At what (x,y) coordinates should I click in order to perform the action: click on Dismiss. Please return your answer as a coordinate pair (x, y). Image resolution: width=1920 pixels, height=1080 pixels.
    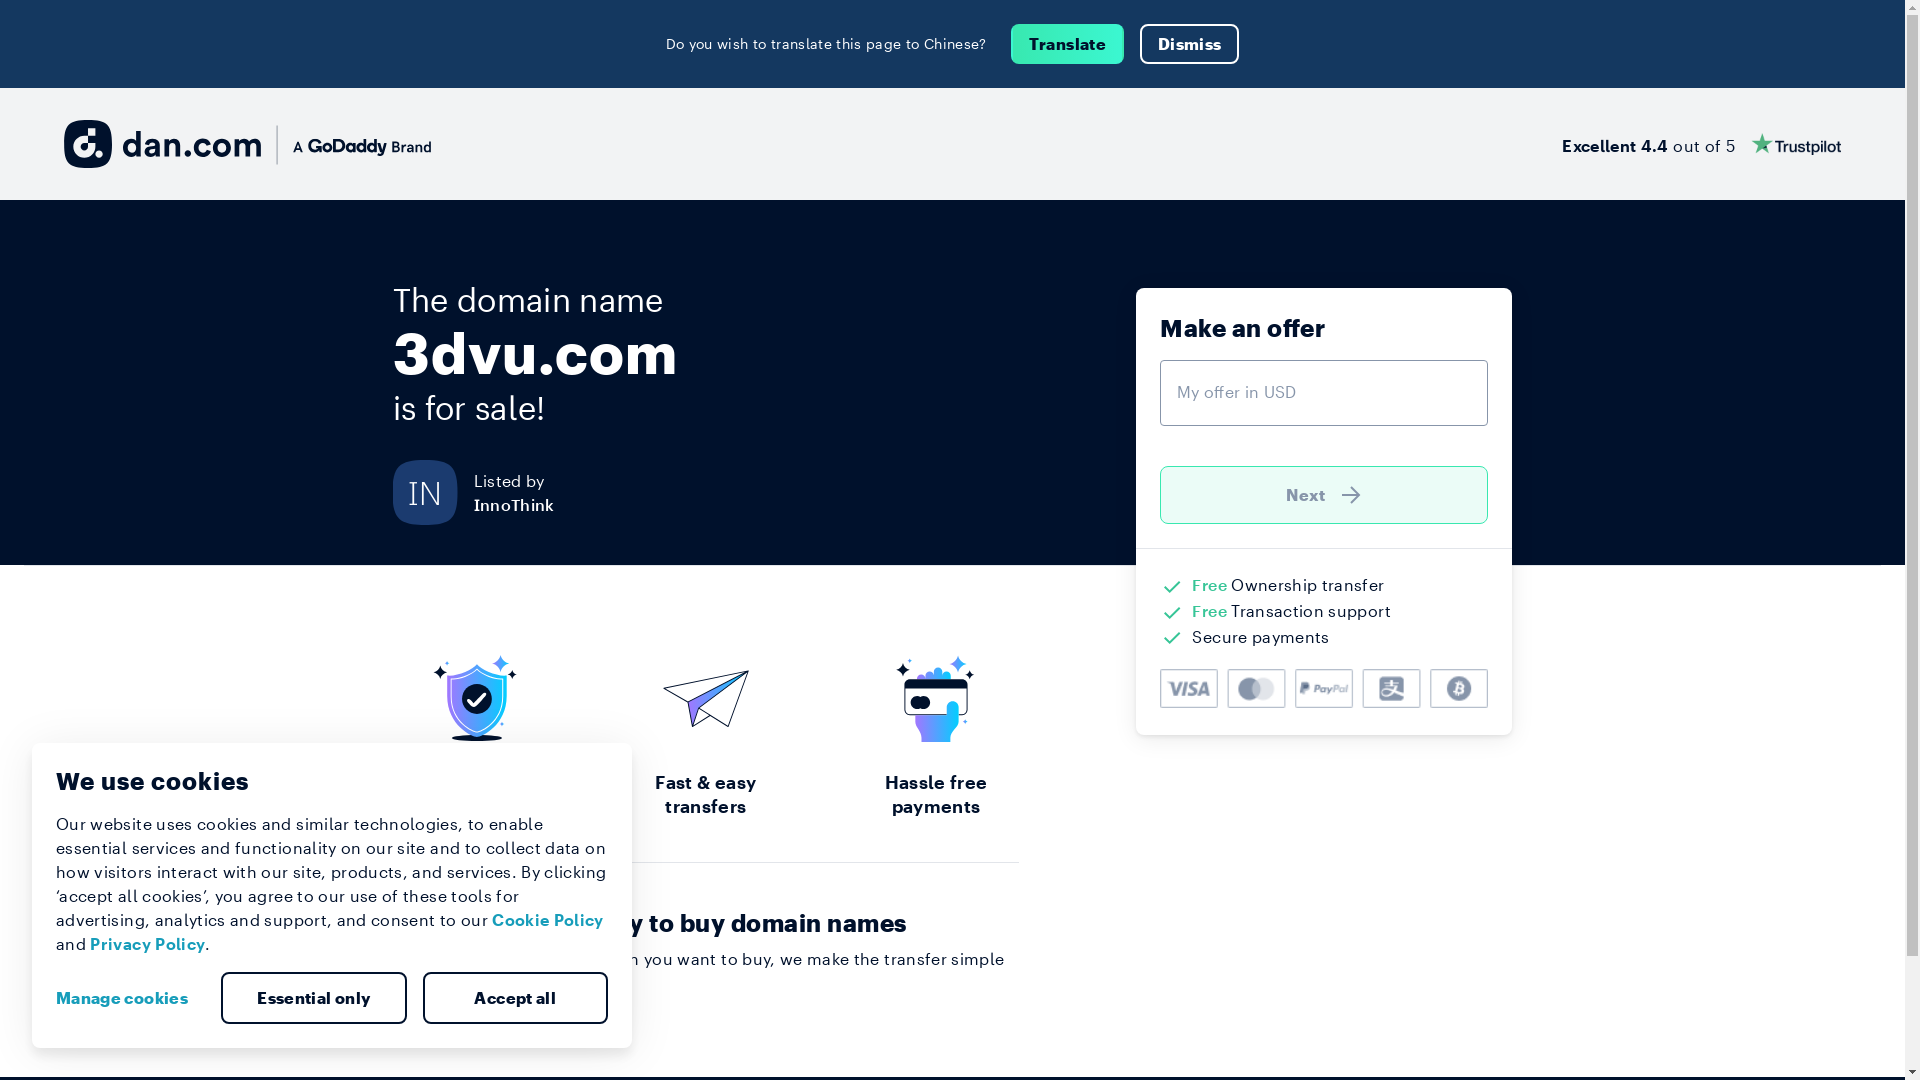
    Looking at the image, I should click on (1190, 44).